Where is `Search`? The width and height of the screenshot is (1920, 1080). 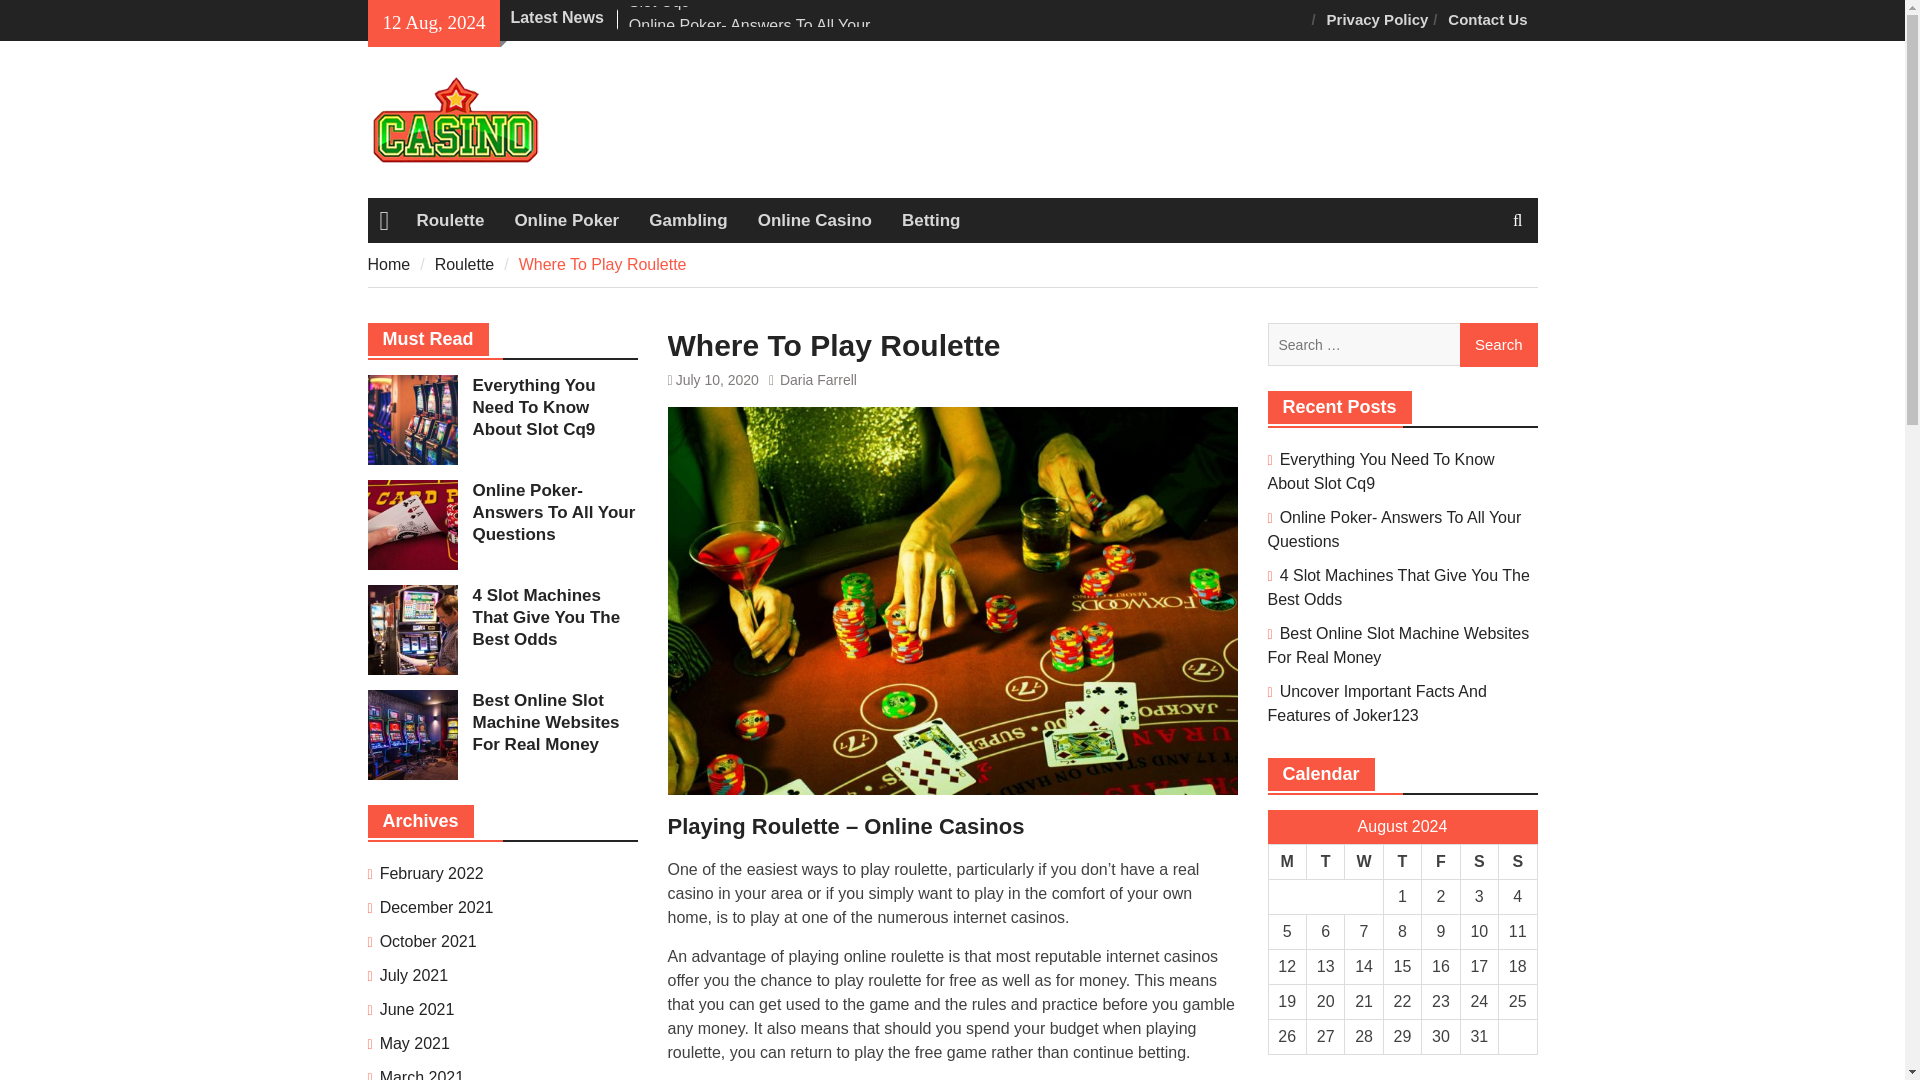 Search is located at coordinates (1498, 344).